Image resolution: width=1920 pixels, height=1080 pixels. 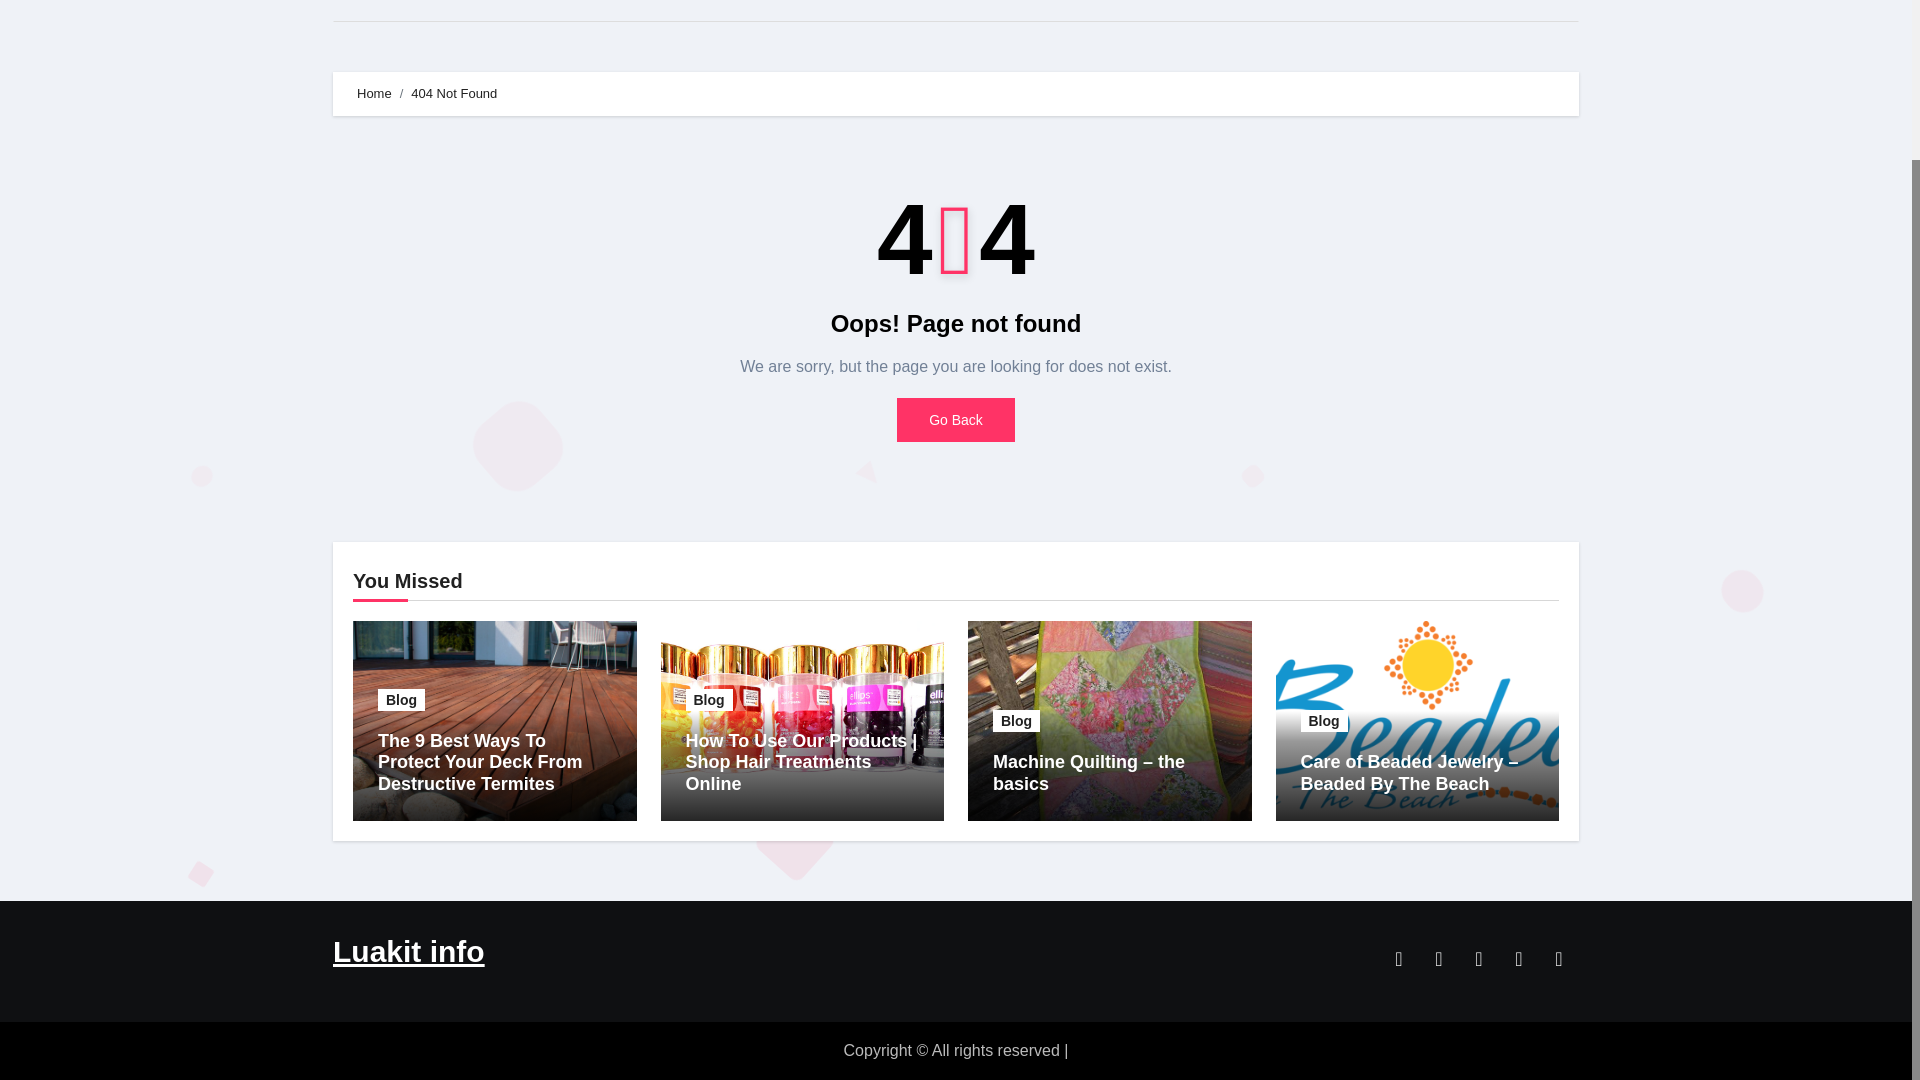 I want to click on Blog, so click(x=1323, y=720).